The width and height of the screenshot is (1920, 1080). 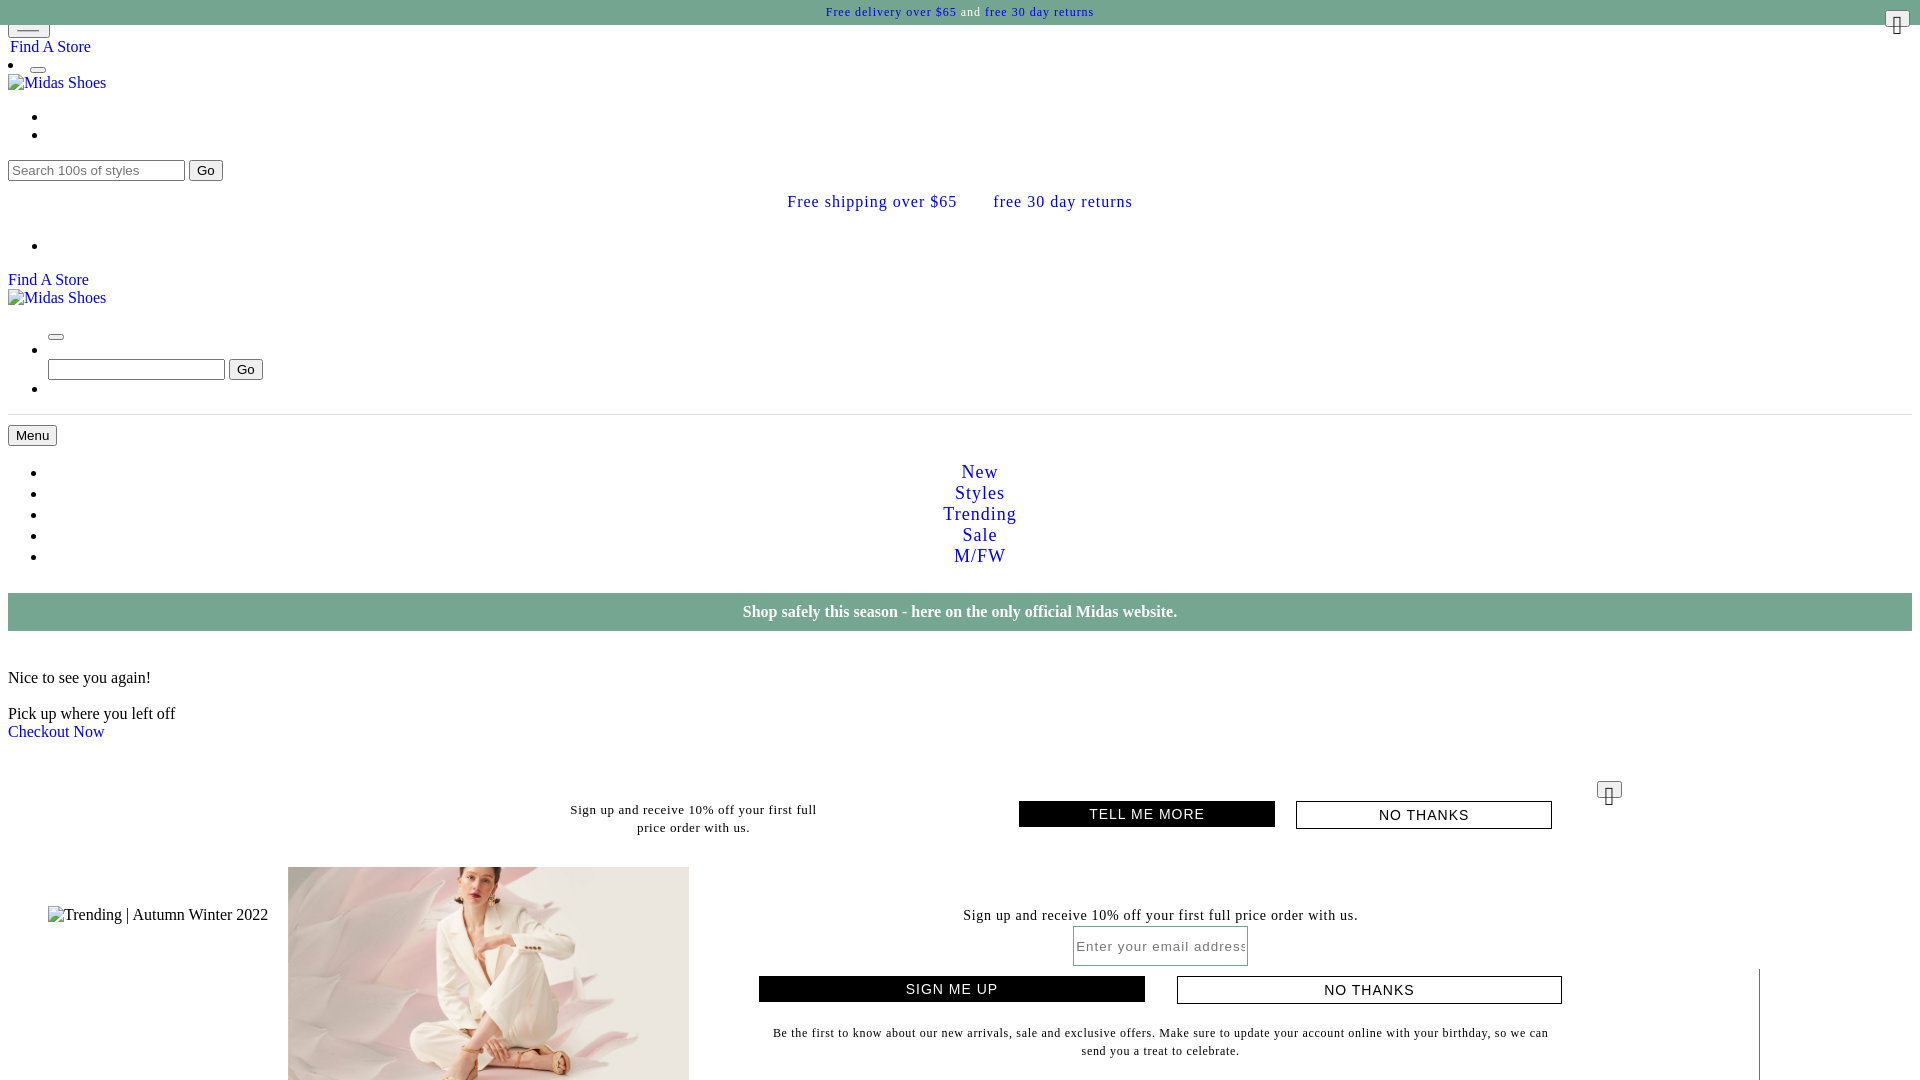 I want to click on Free delivery over $65, so click(x=892, y=12).